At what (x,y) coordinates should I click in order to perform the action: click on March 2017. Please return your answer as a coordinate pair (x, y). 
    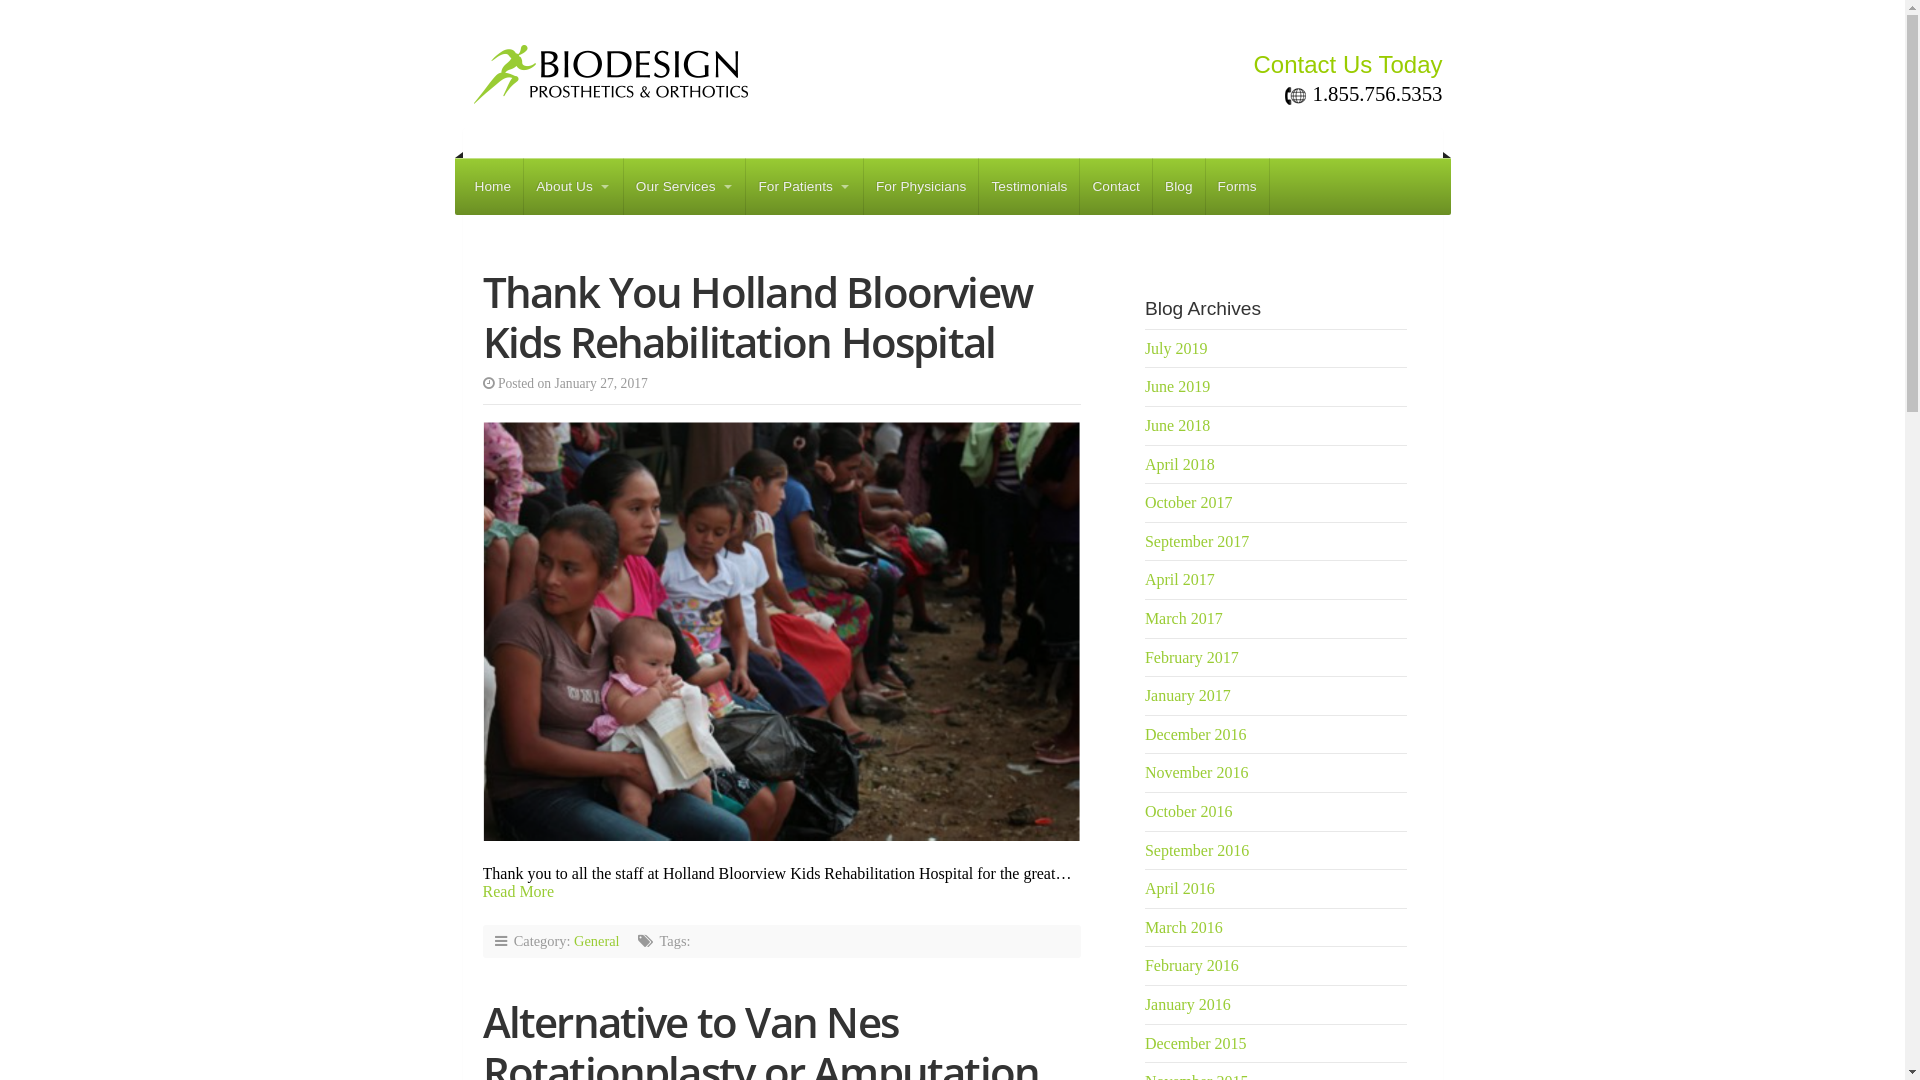
    Looking at the image, I should click on (1184, 618).